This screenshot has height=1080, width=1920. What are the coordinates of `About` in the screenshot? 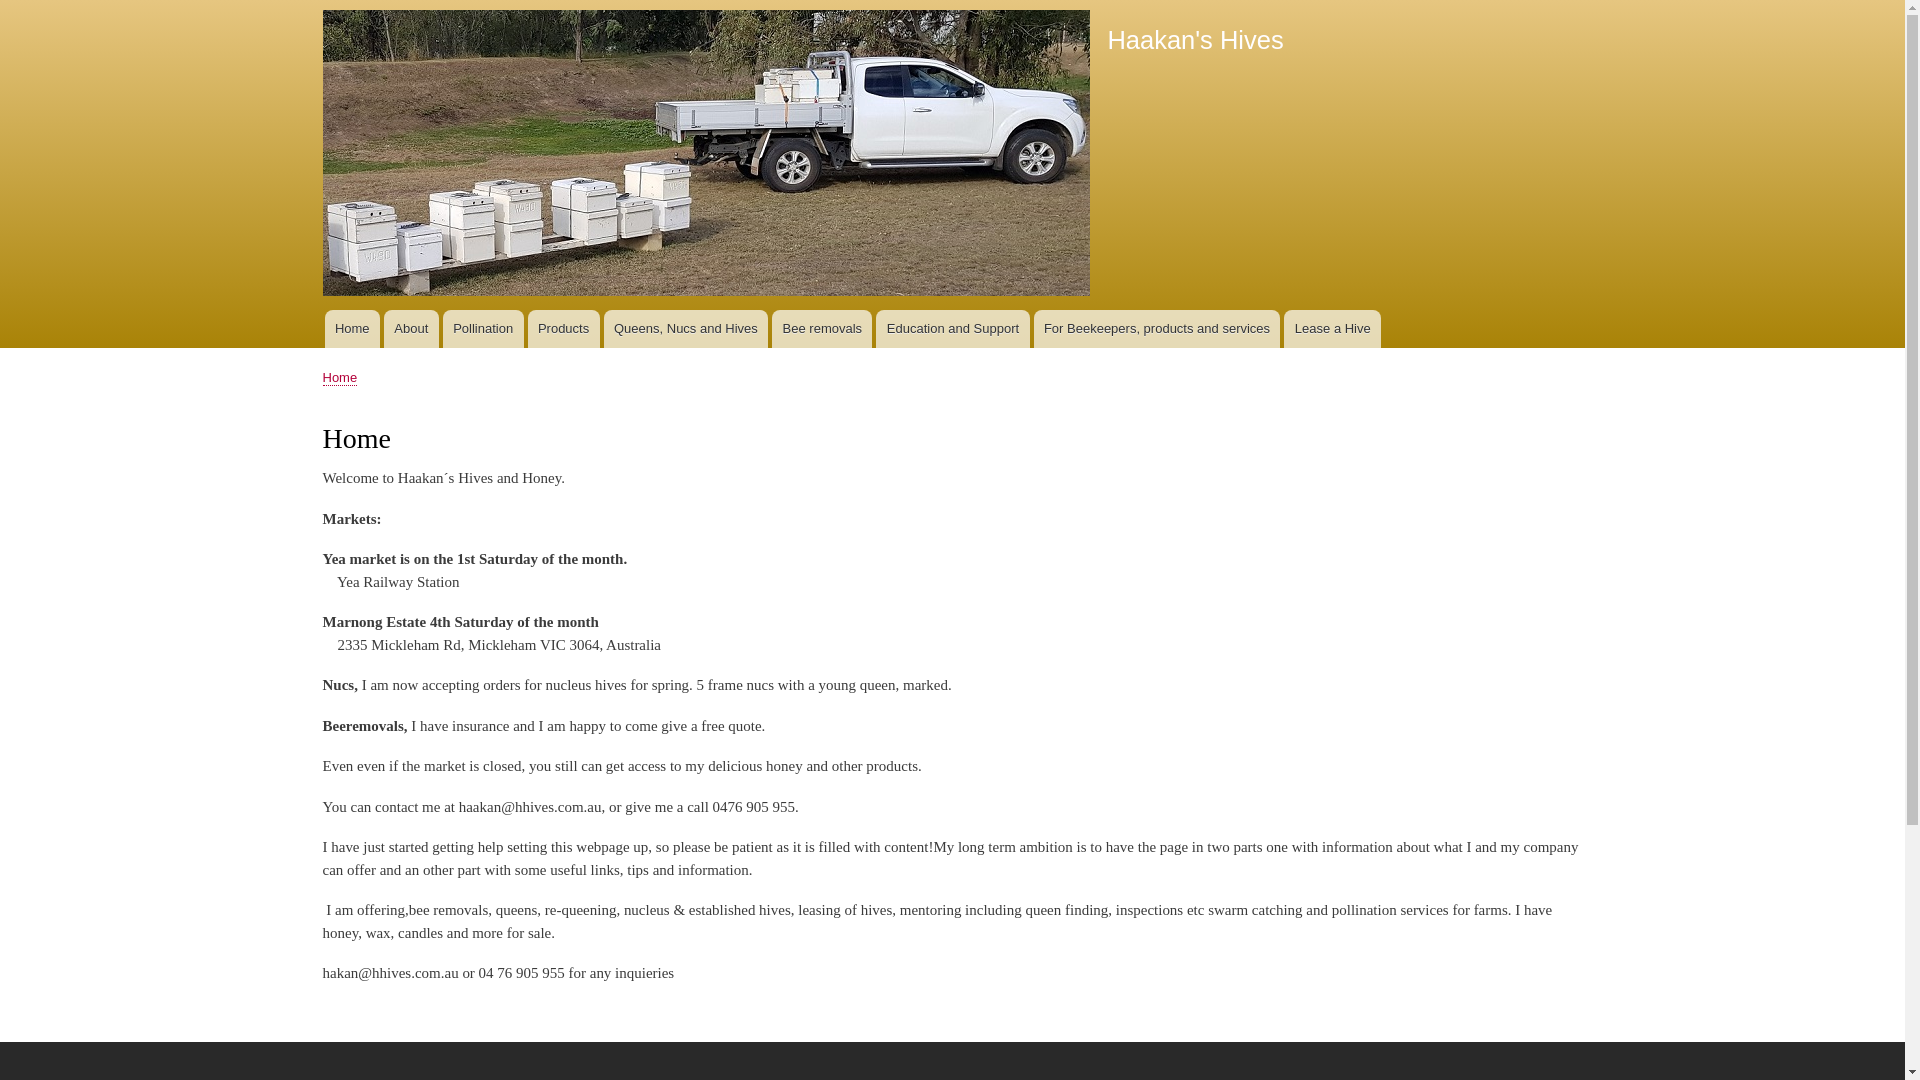 It's located at (412, 329).